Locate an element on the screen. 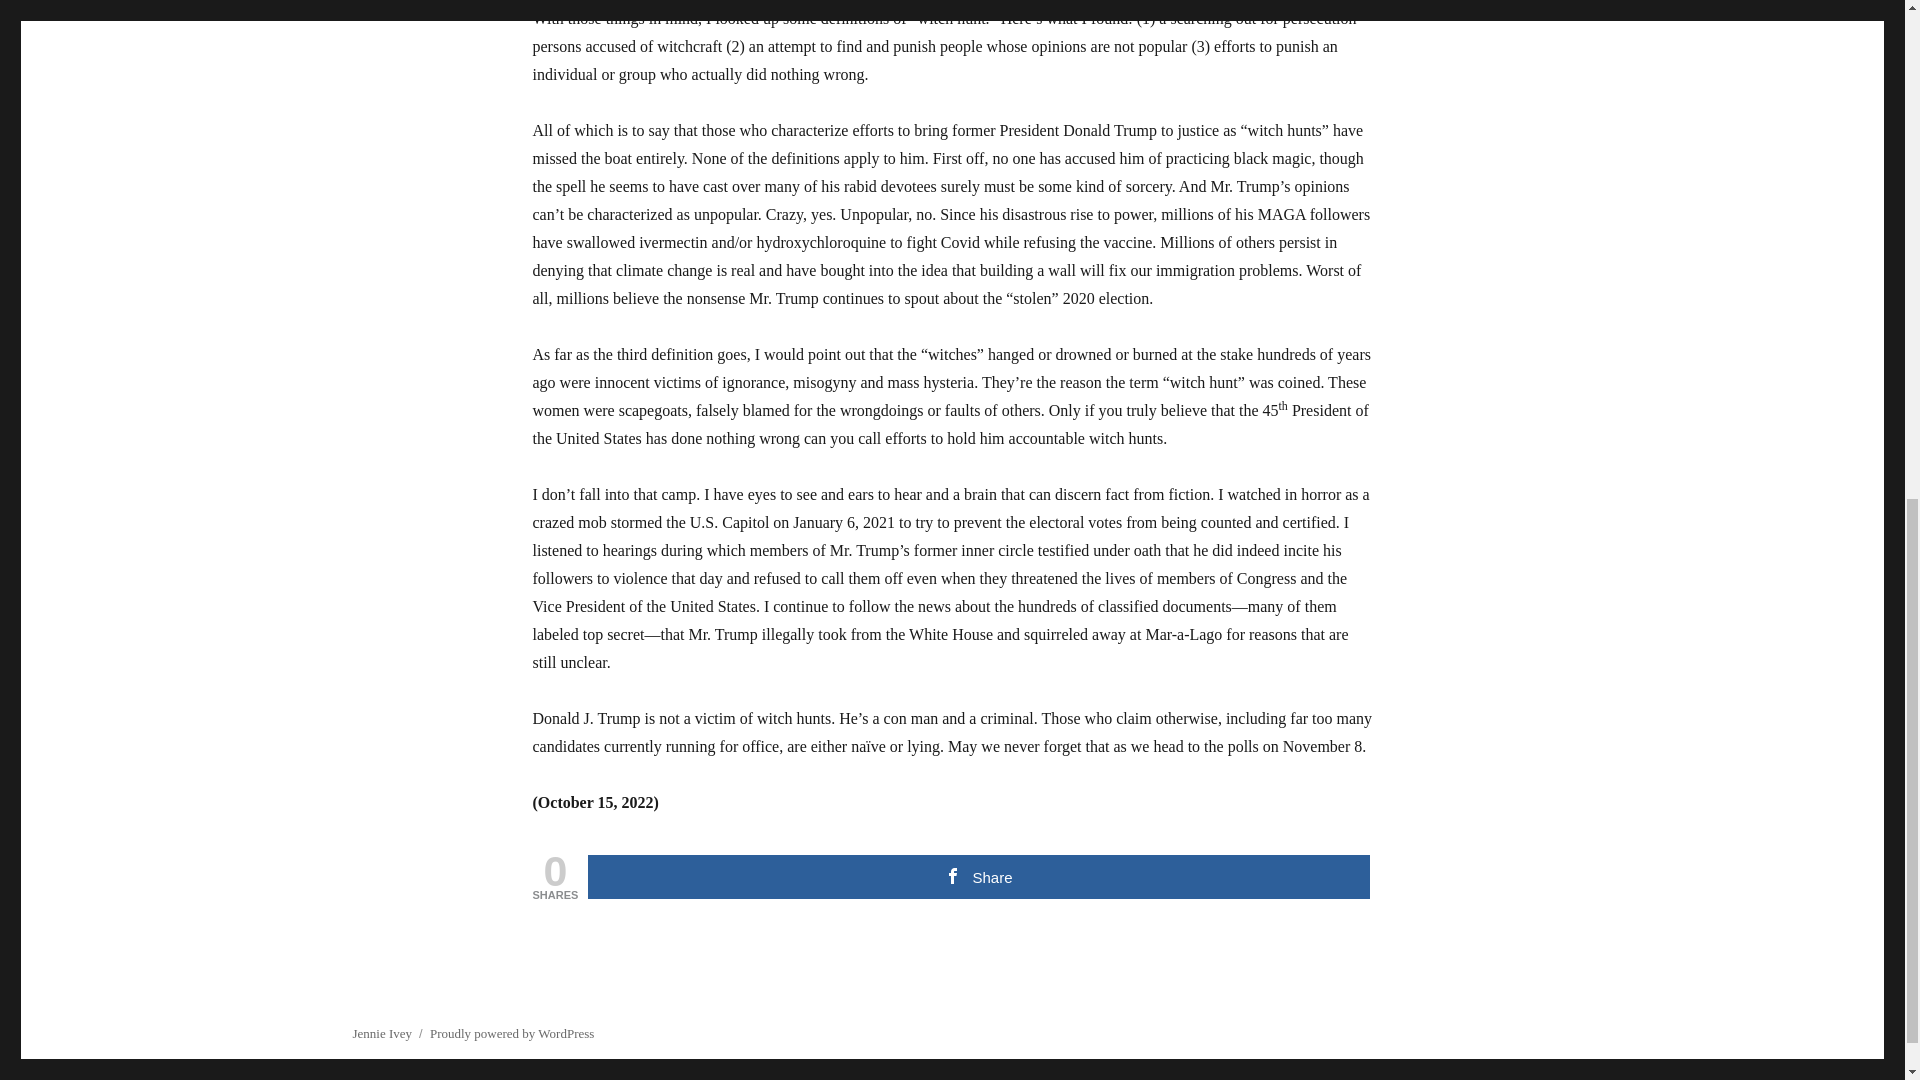 The height and width of the screenshot is (1080, 1920). Jennie Ivey is located at coordinates (382, 1034).